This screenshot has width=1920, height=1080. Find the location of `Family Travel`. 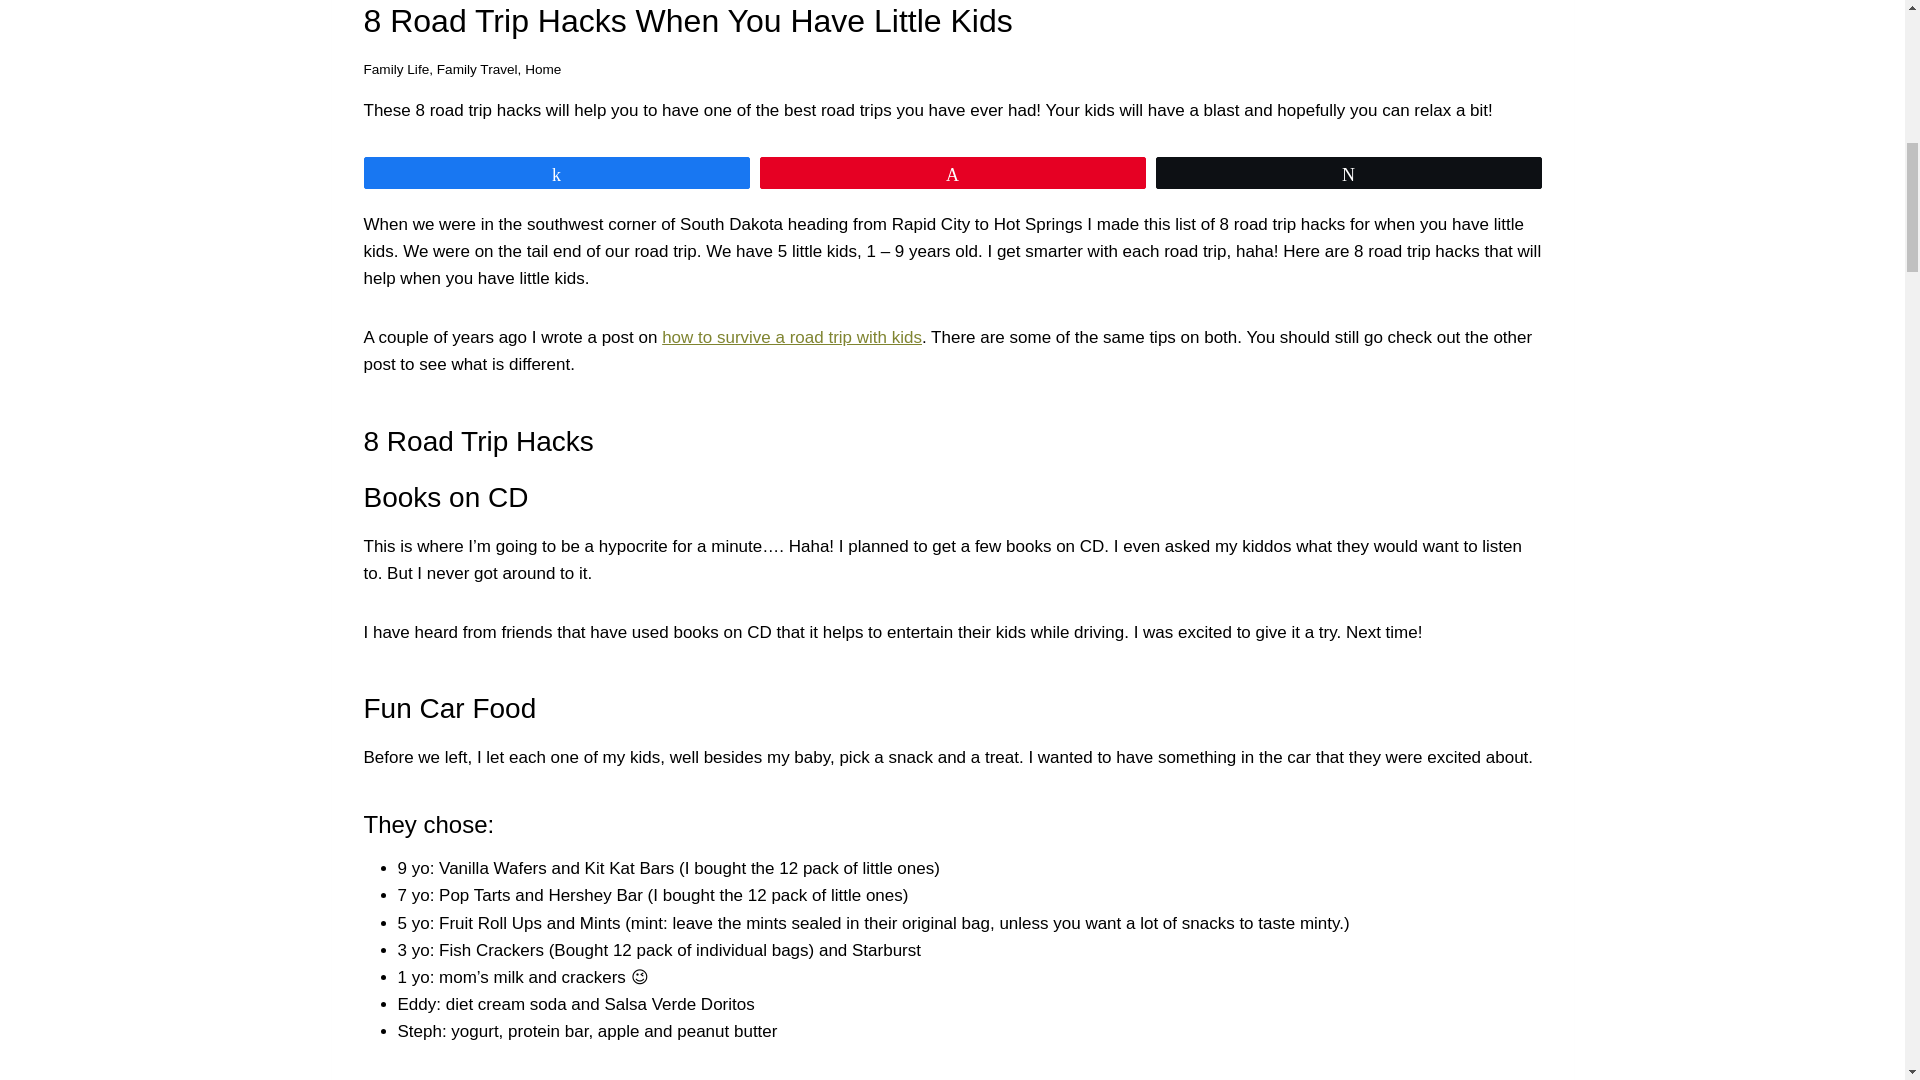

Family Travel is located at coordinates (478, 68).